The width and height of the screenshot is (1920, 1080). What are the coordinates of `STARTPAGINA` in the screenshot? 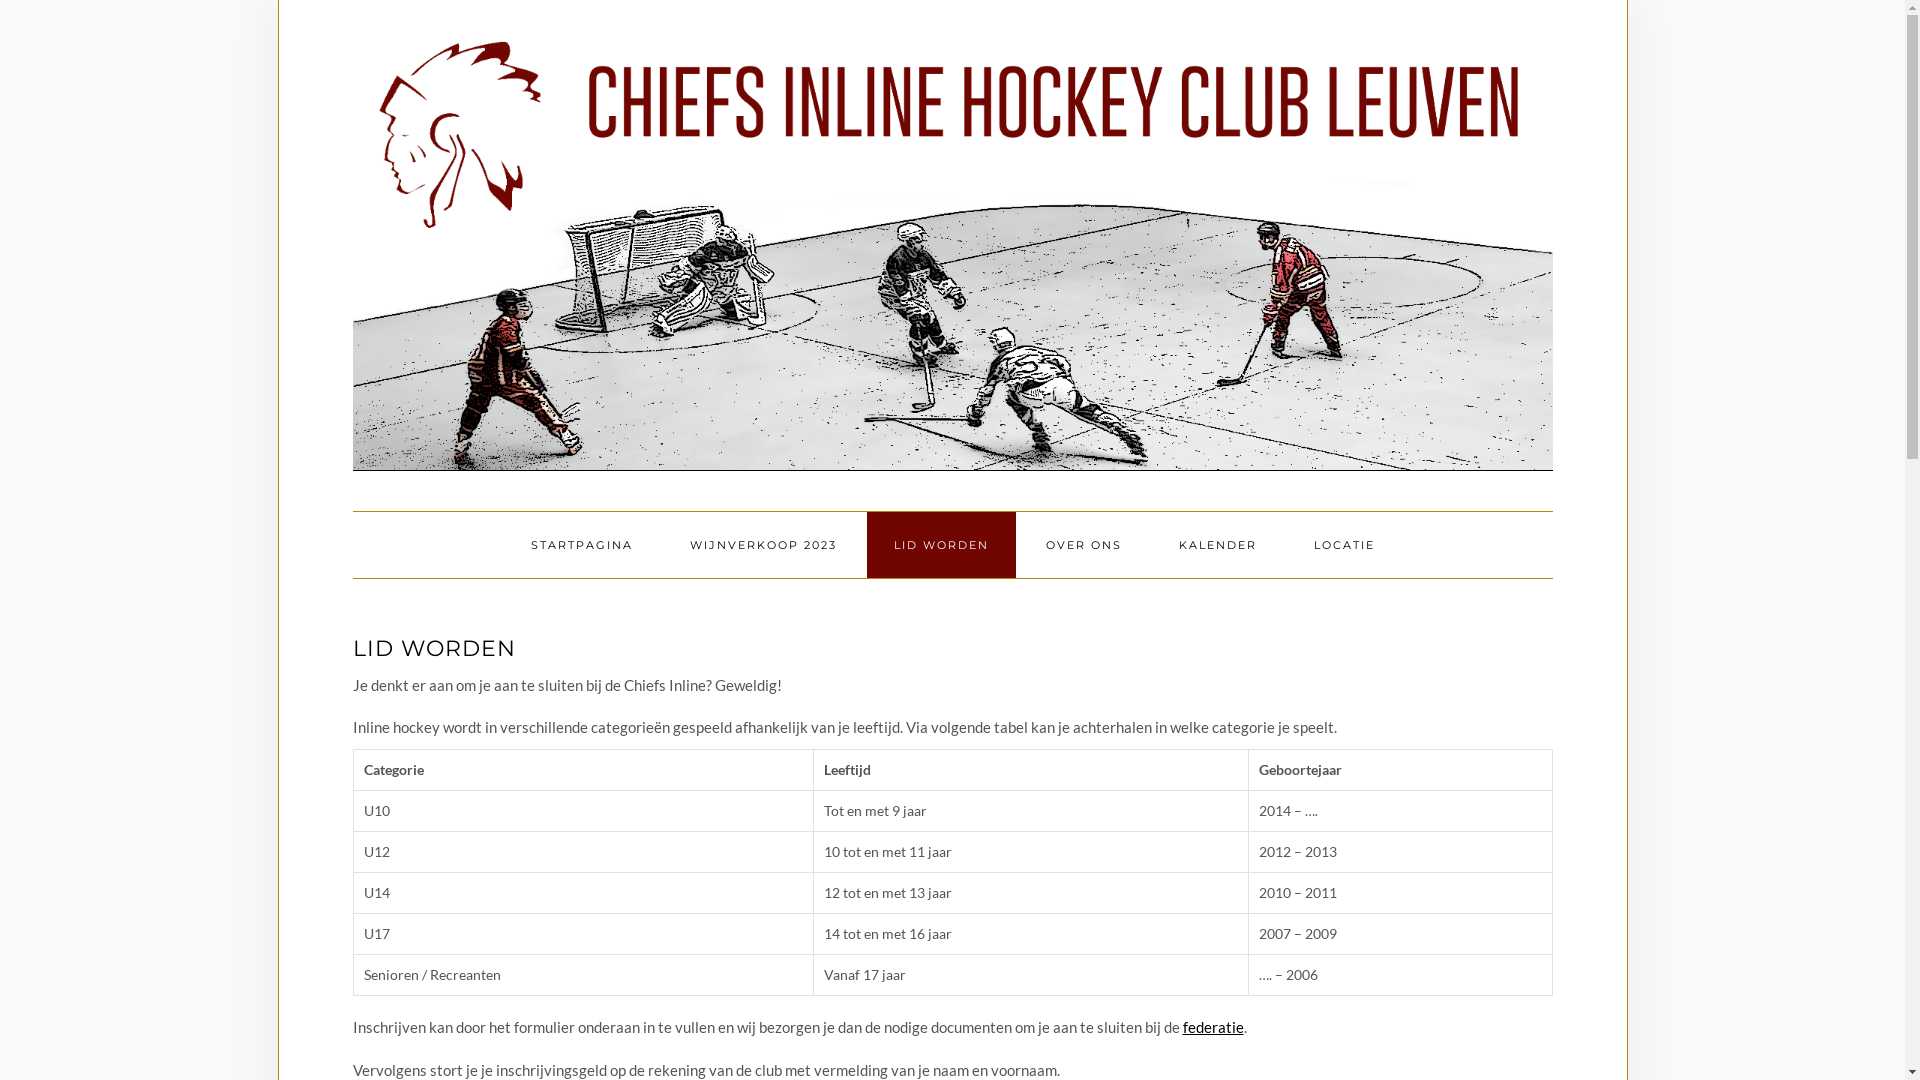 It's located at (582, 545).